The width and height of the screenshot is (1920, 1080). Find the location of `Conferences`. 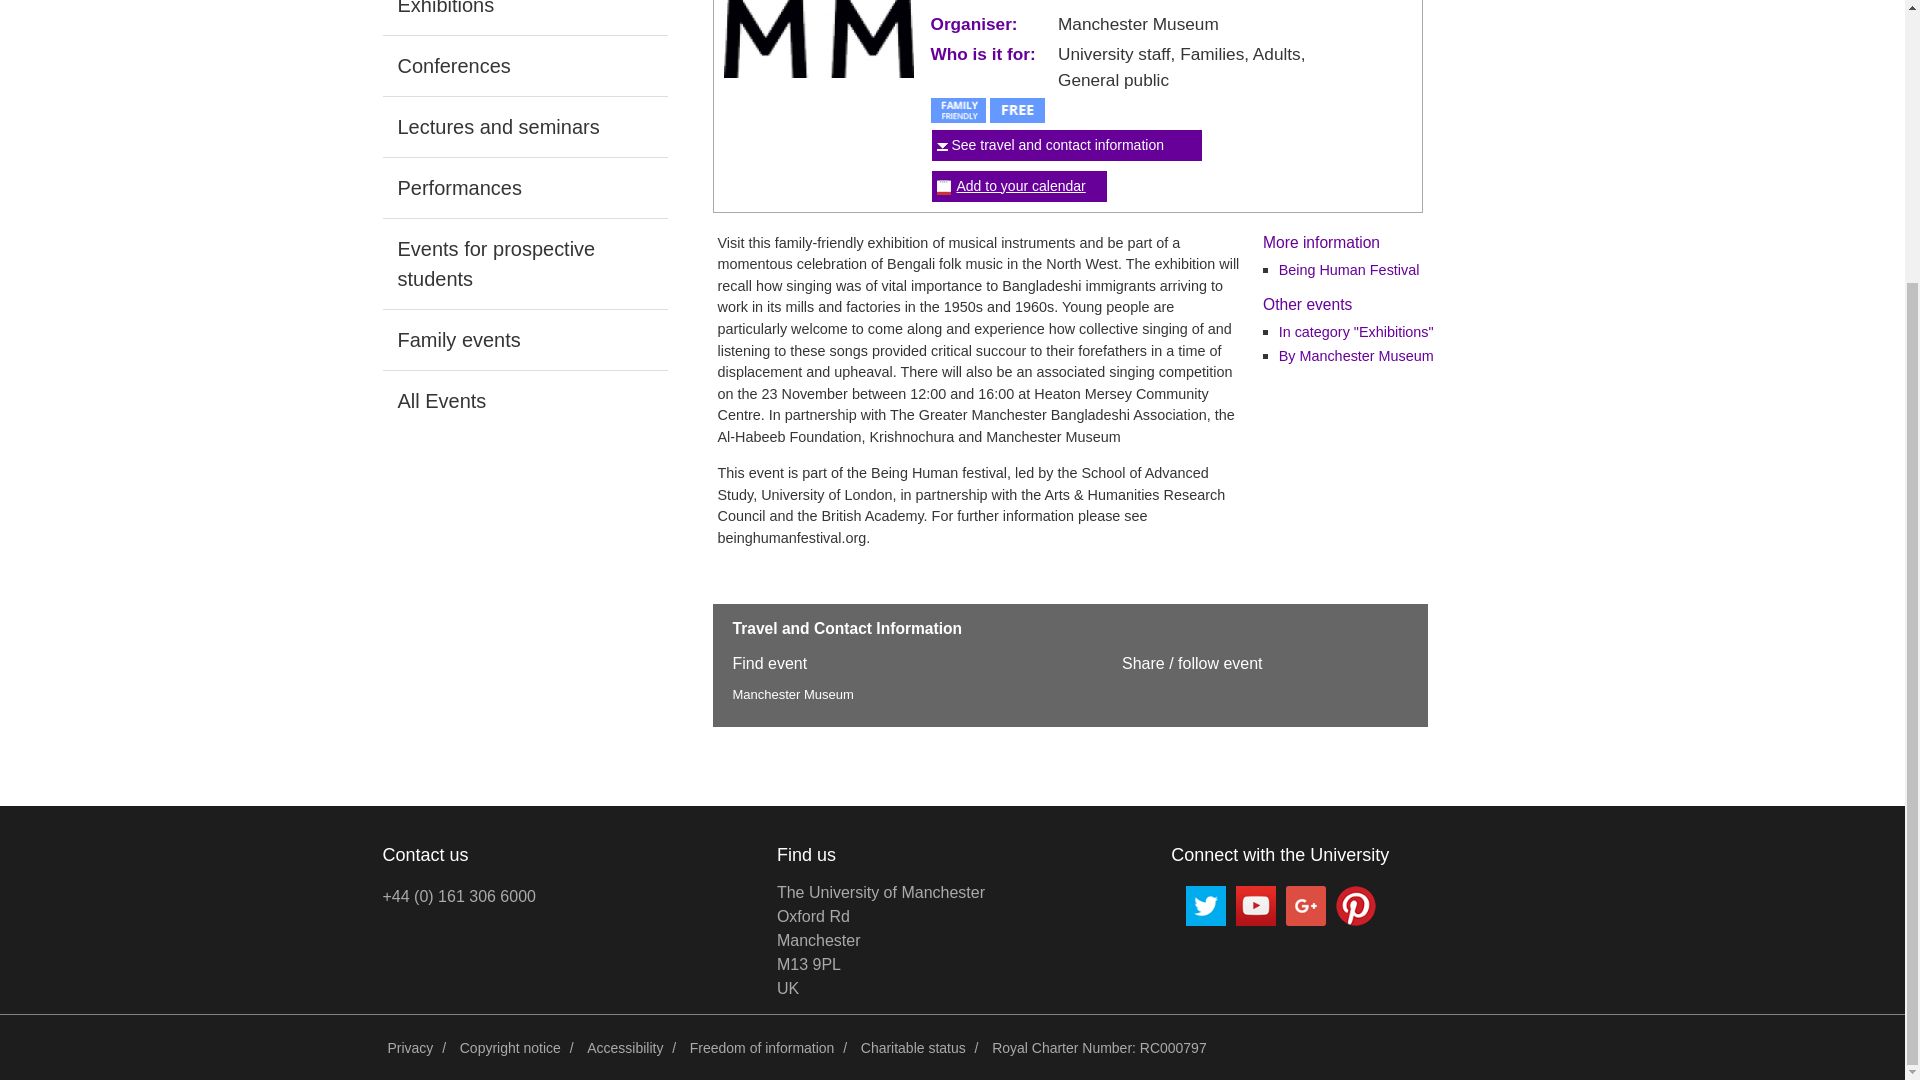

Conferences is located at coordinates (524, 264).